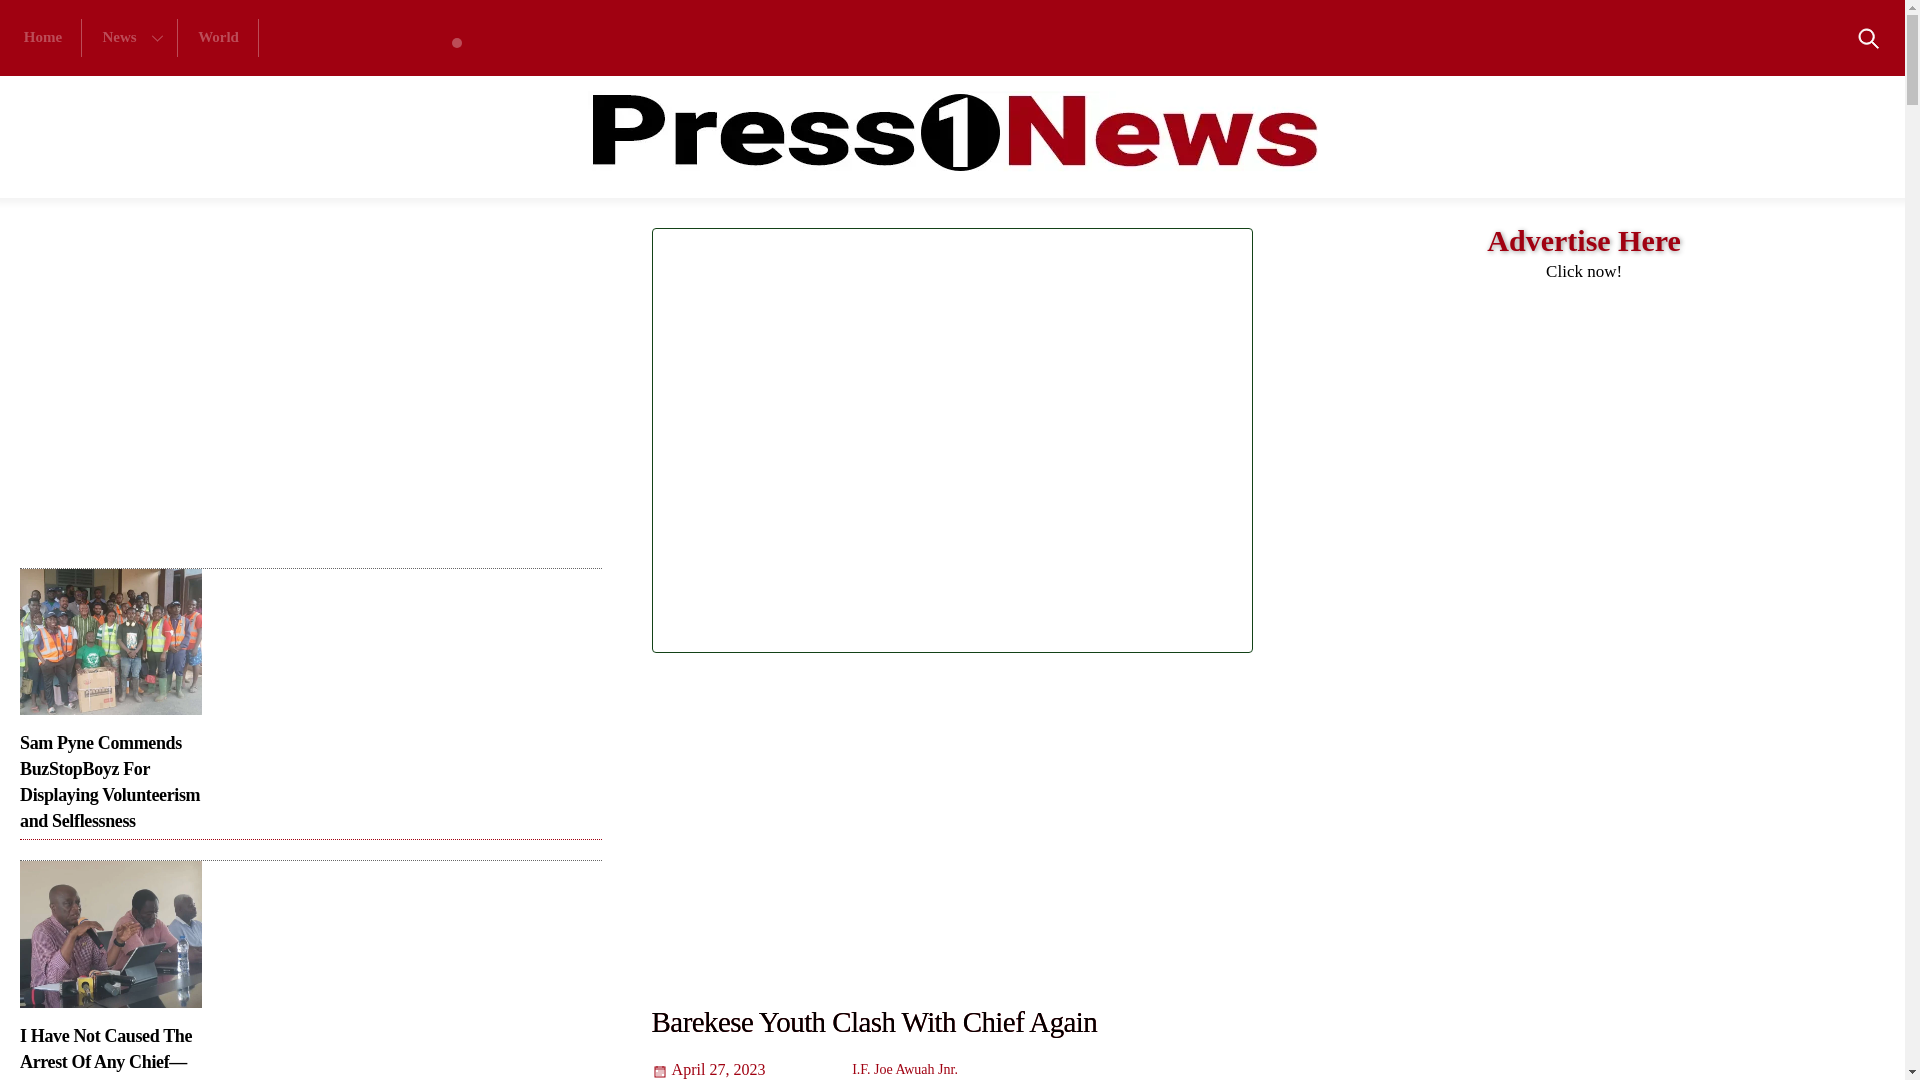  I want to click on IMG-20240718-WA0247, so click(110, 933).